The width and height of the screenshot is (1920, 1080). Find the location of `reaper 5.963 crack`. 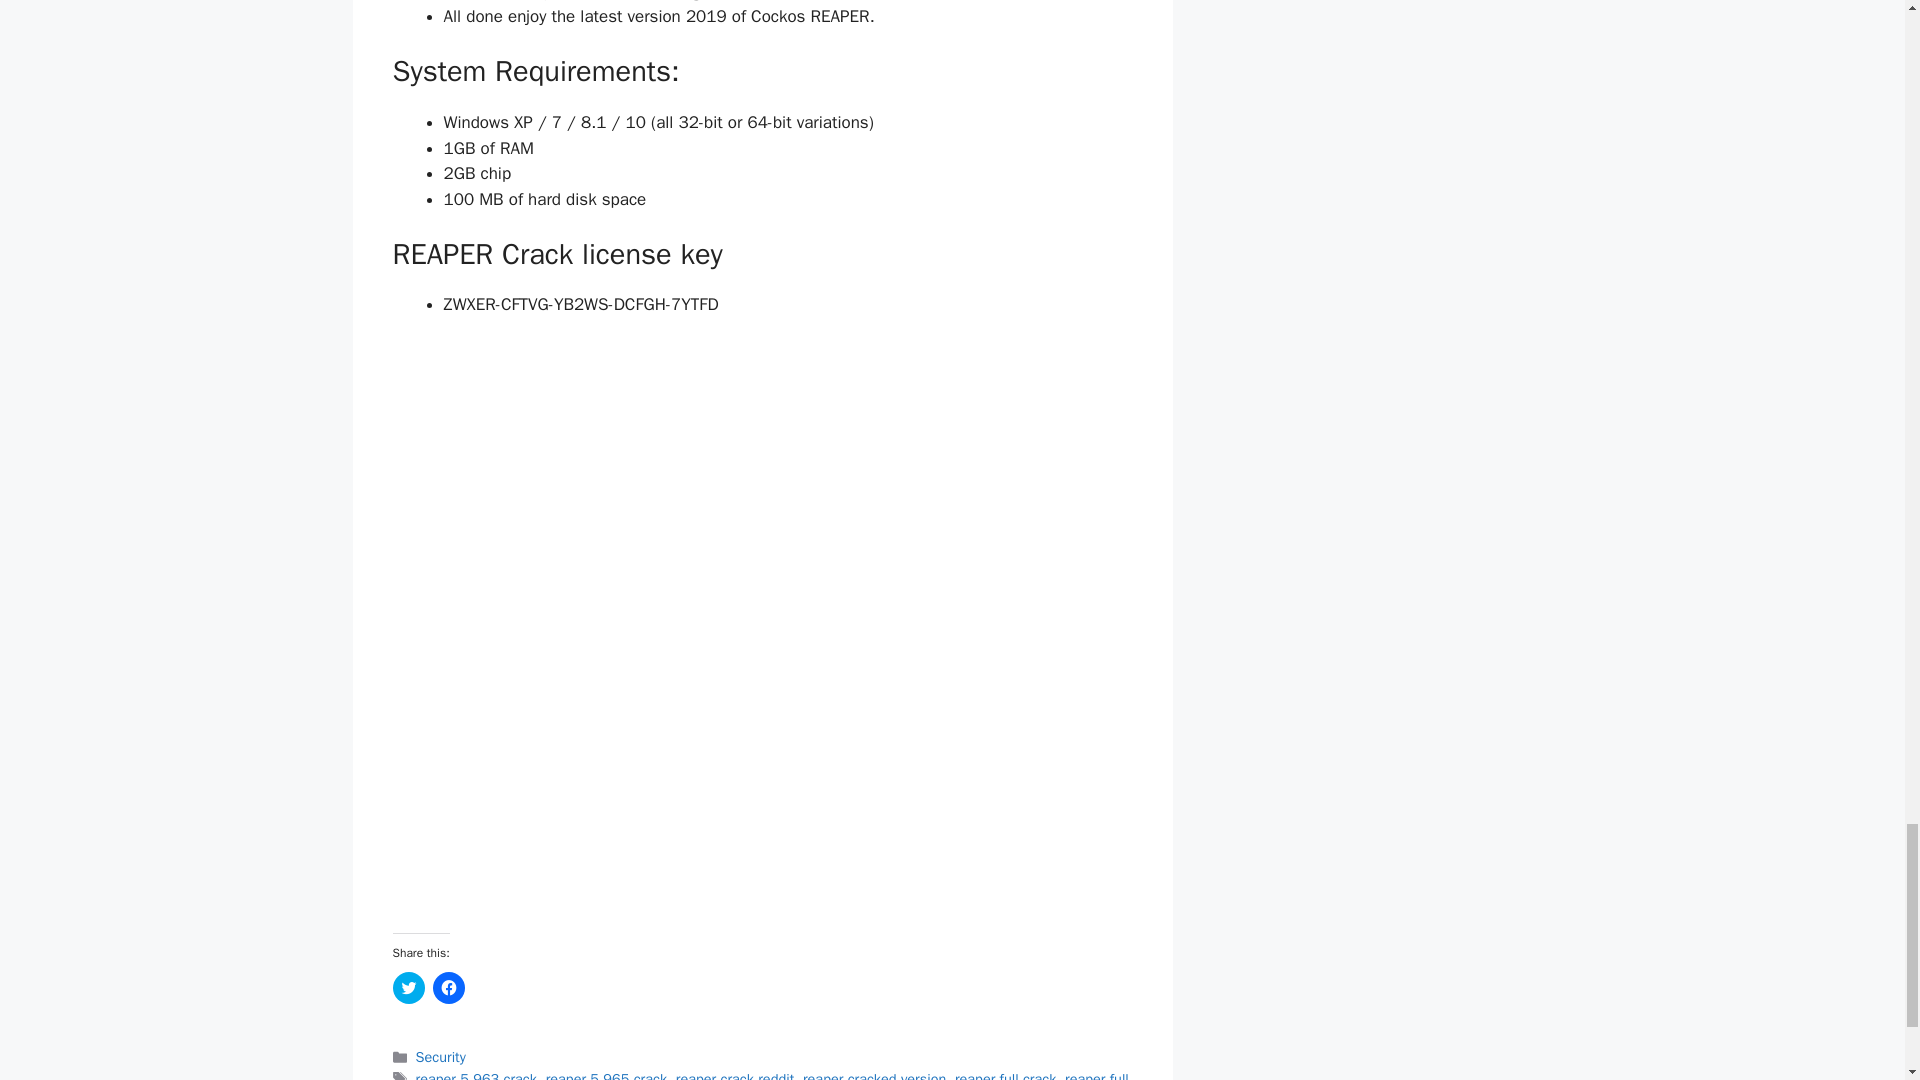

reaper 5.963 crack is located at coordinates (476, 1075).